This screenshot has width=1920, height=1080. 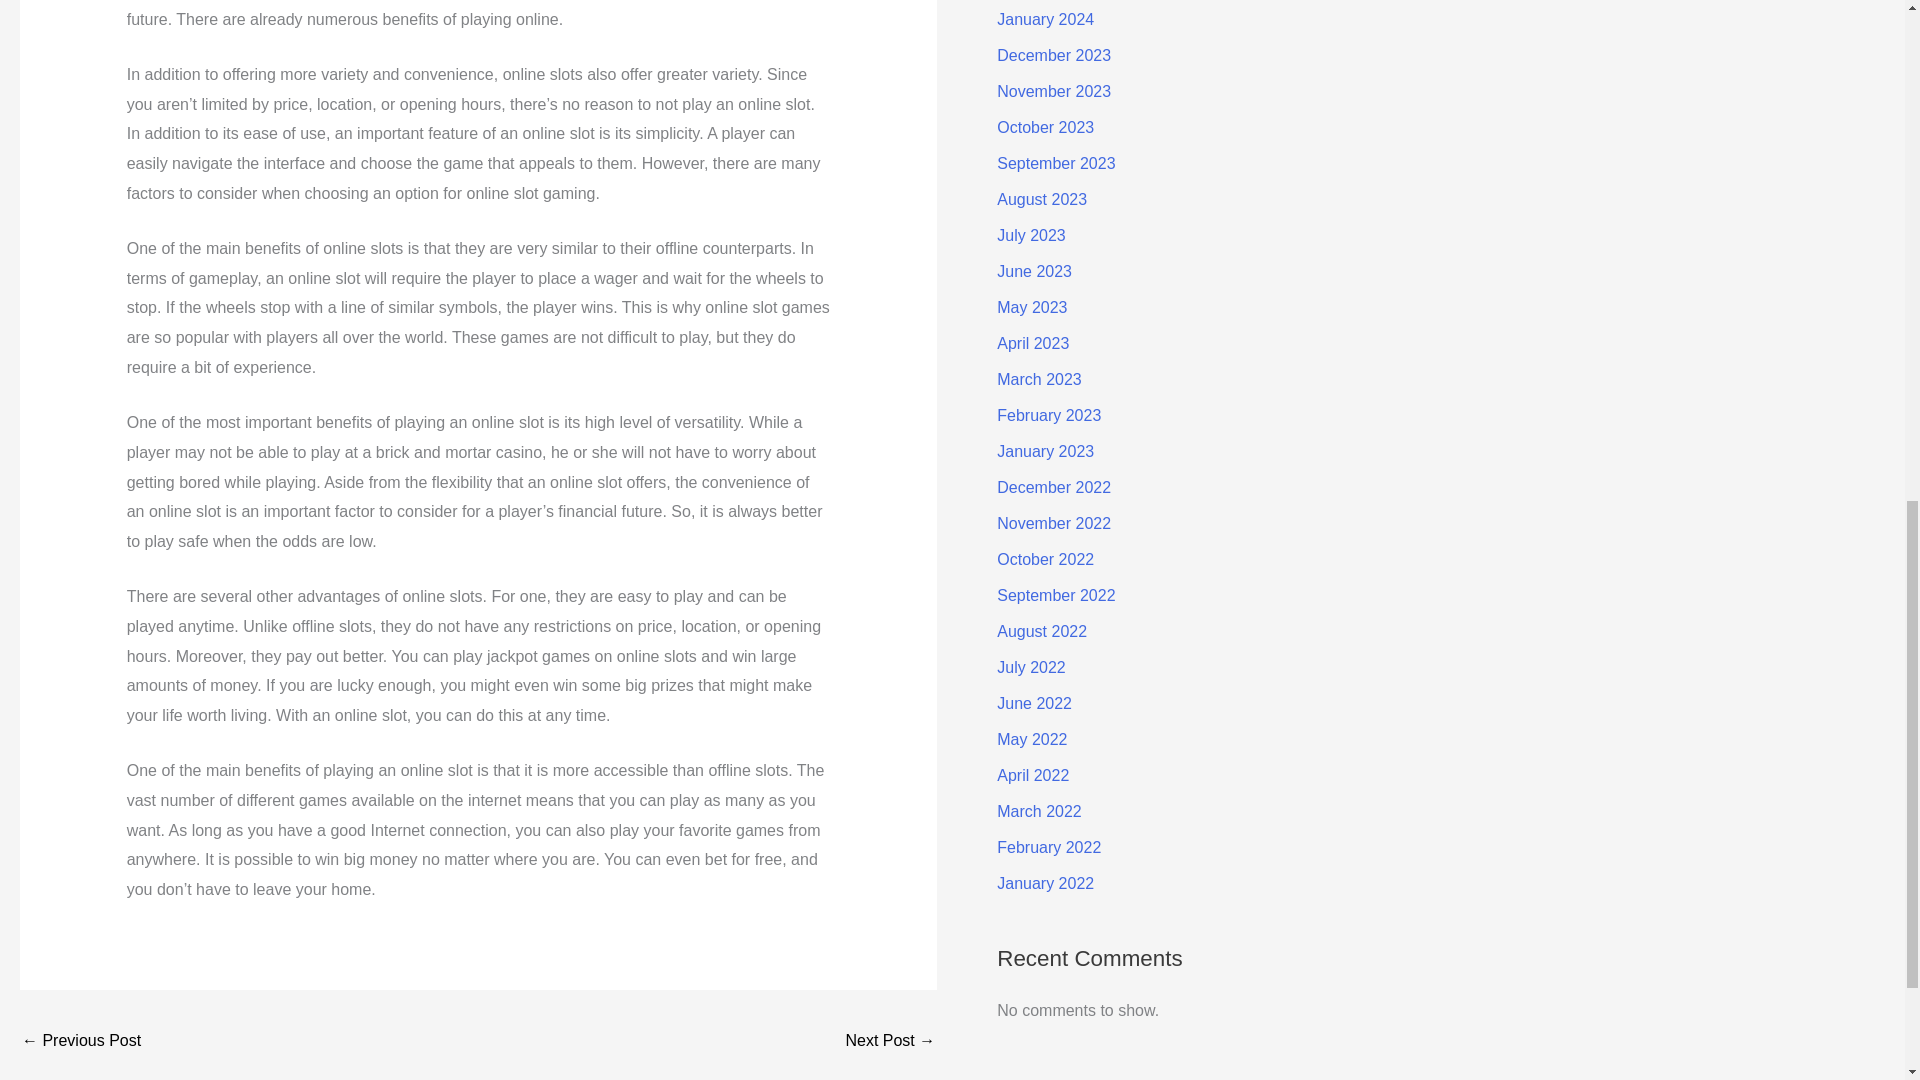 I want to click on How to Play an Online Lottery, so click(x=890, y=1042).